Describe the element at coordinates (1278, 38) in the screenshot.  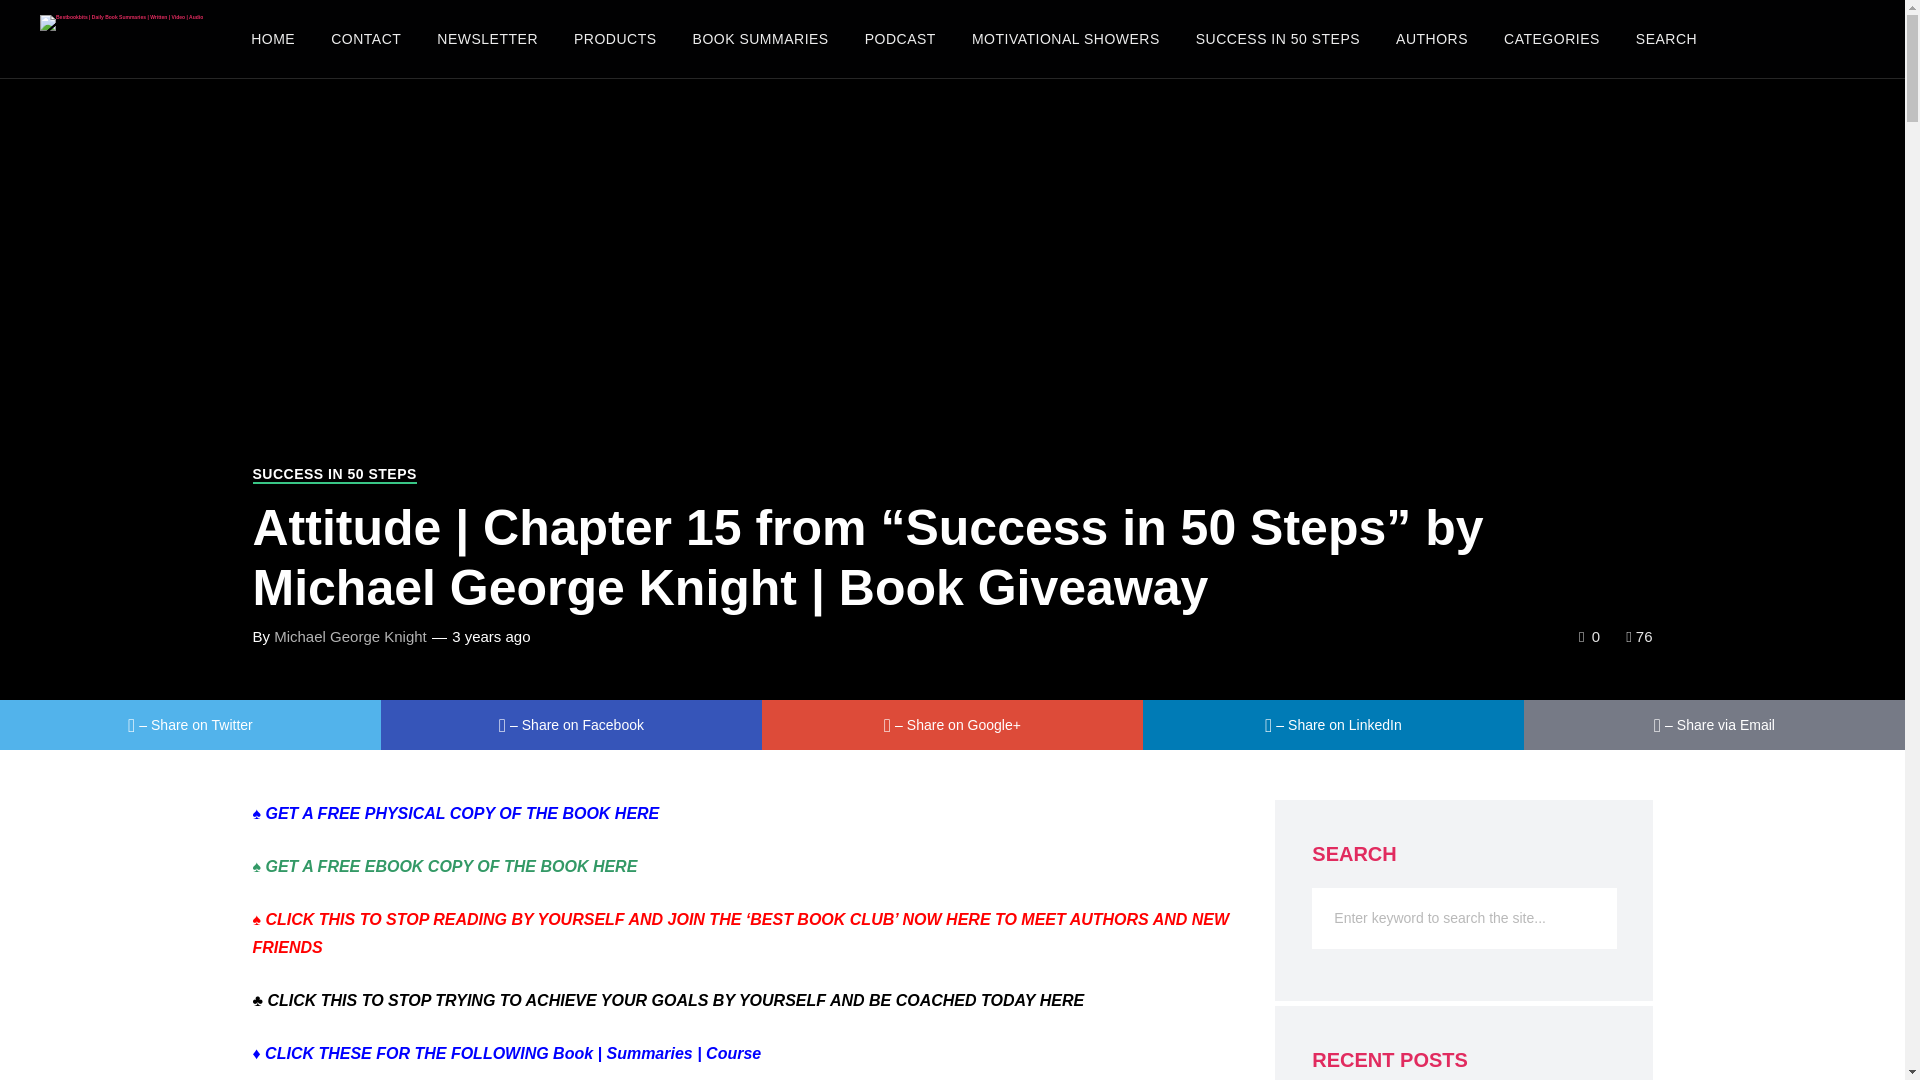
I see `SUCCESS IN 50 STEPS` at that location.